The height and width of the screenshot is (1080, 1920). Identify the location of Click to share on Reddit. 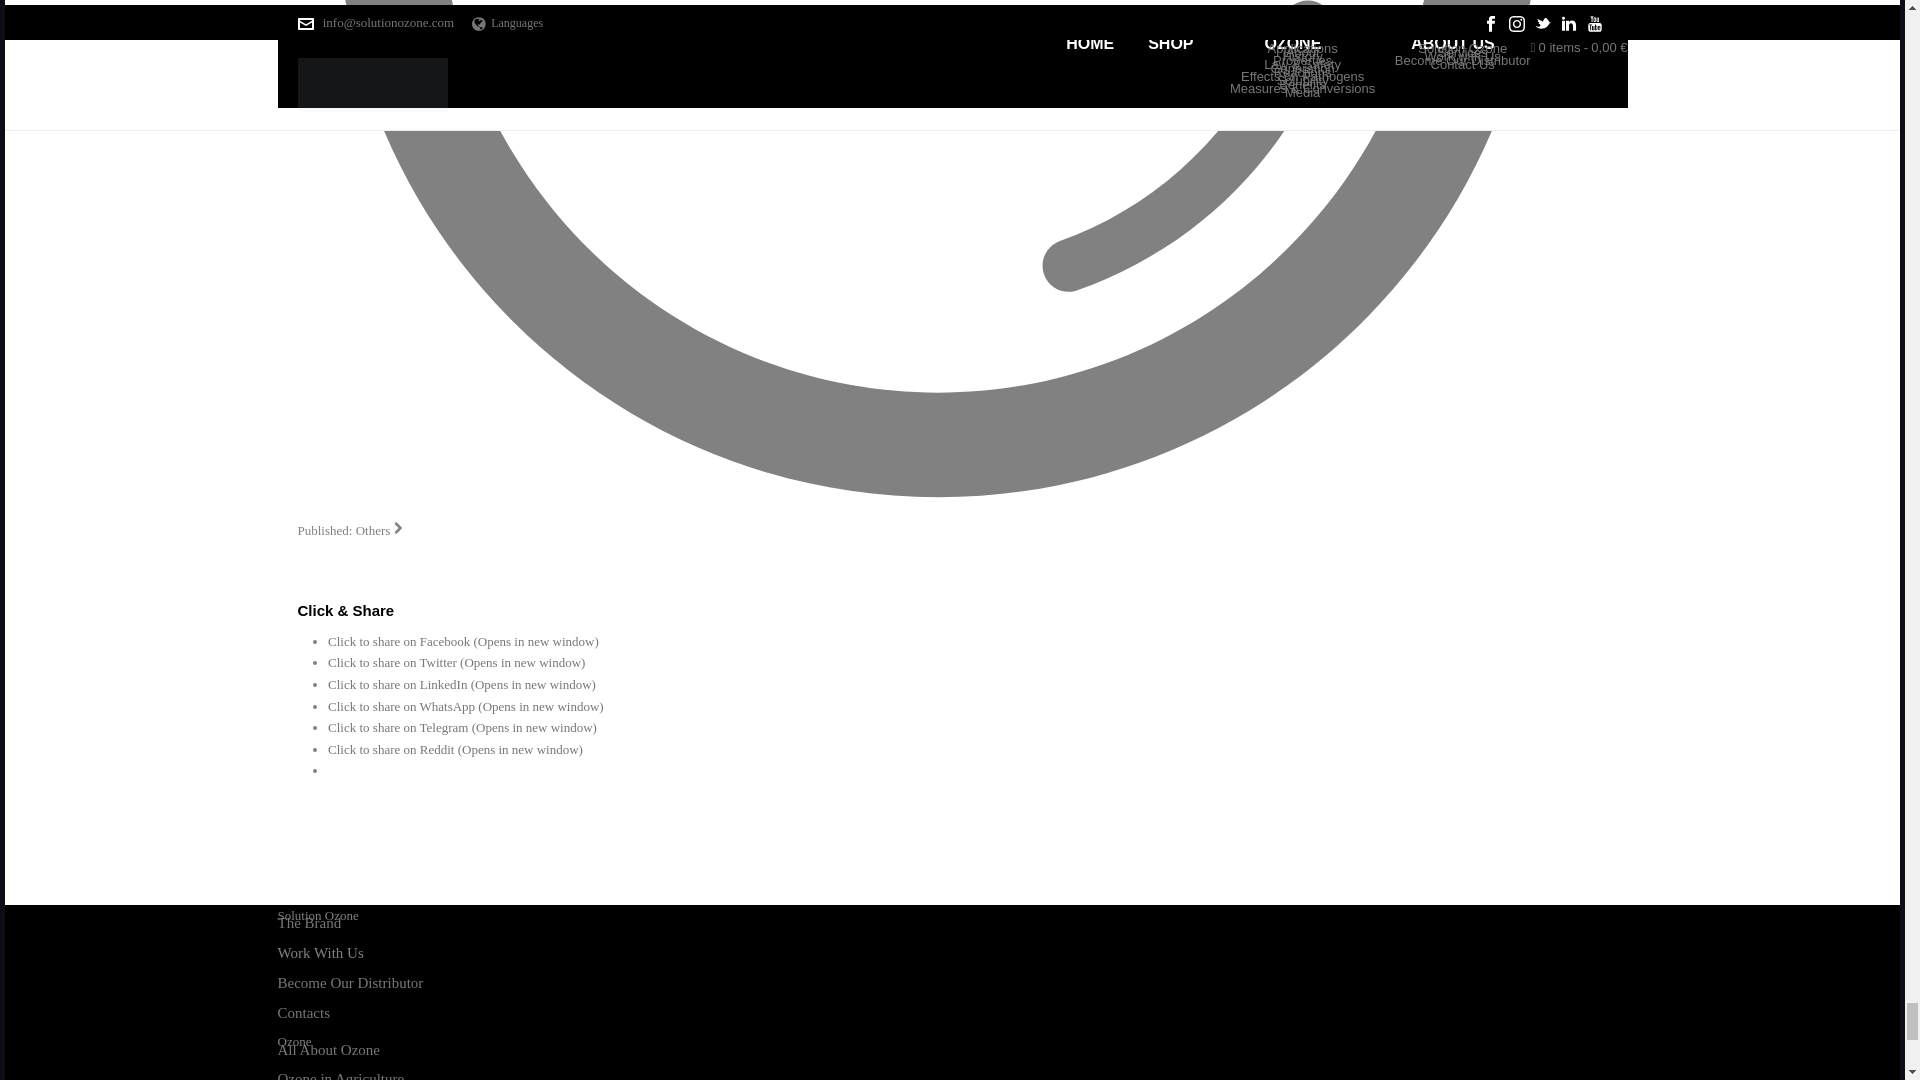
(456, 749).